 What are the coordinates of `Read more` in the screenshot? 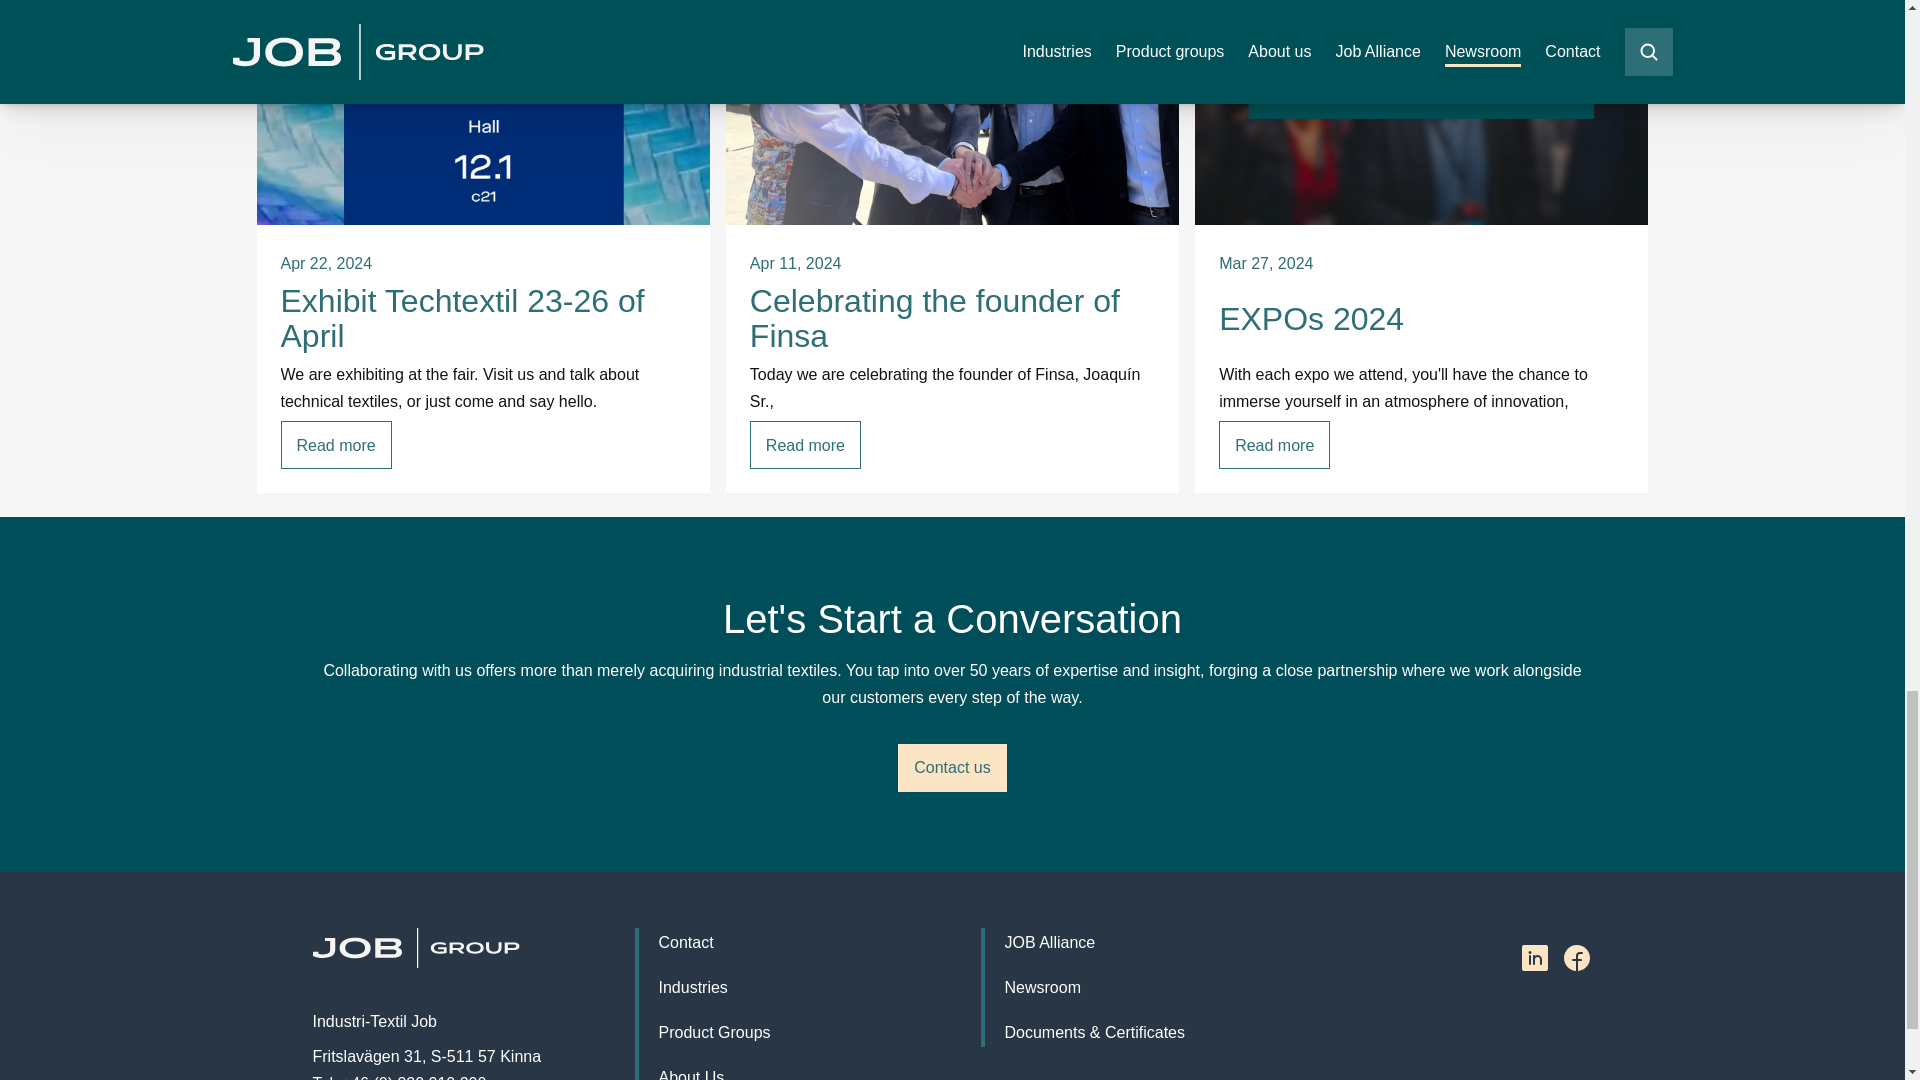 It's located at (805, 444).